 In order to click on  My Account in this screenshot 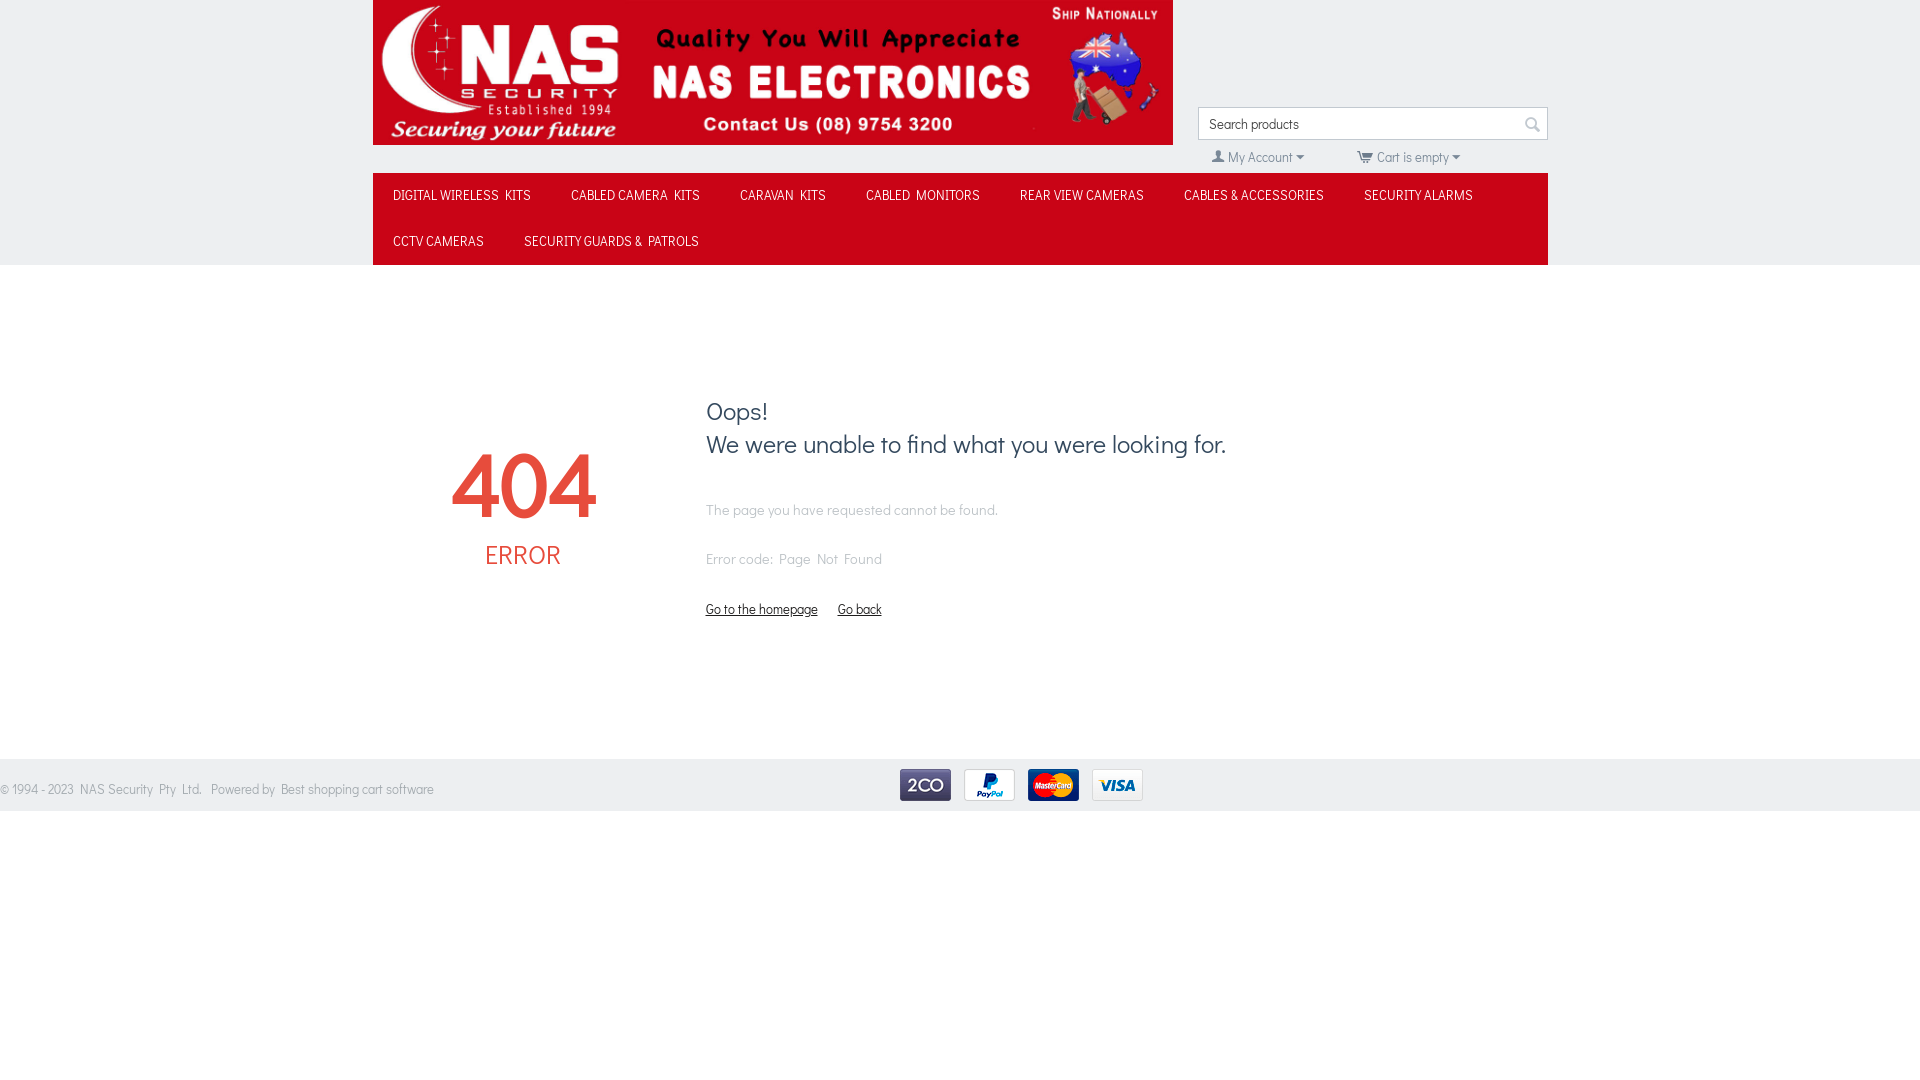, I will do `click(1257, 156)`.